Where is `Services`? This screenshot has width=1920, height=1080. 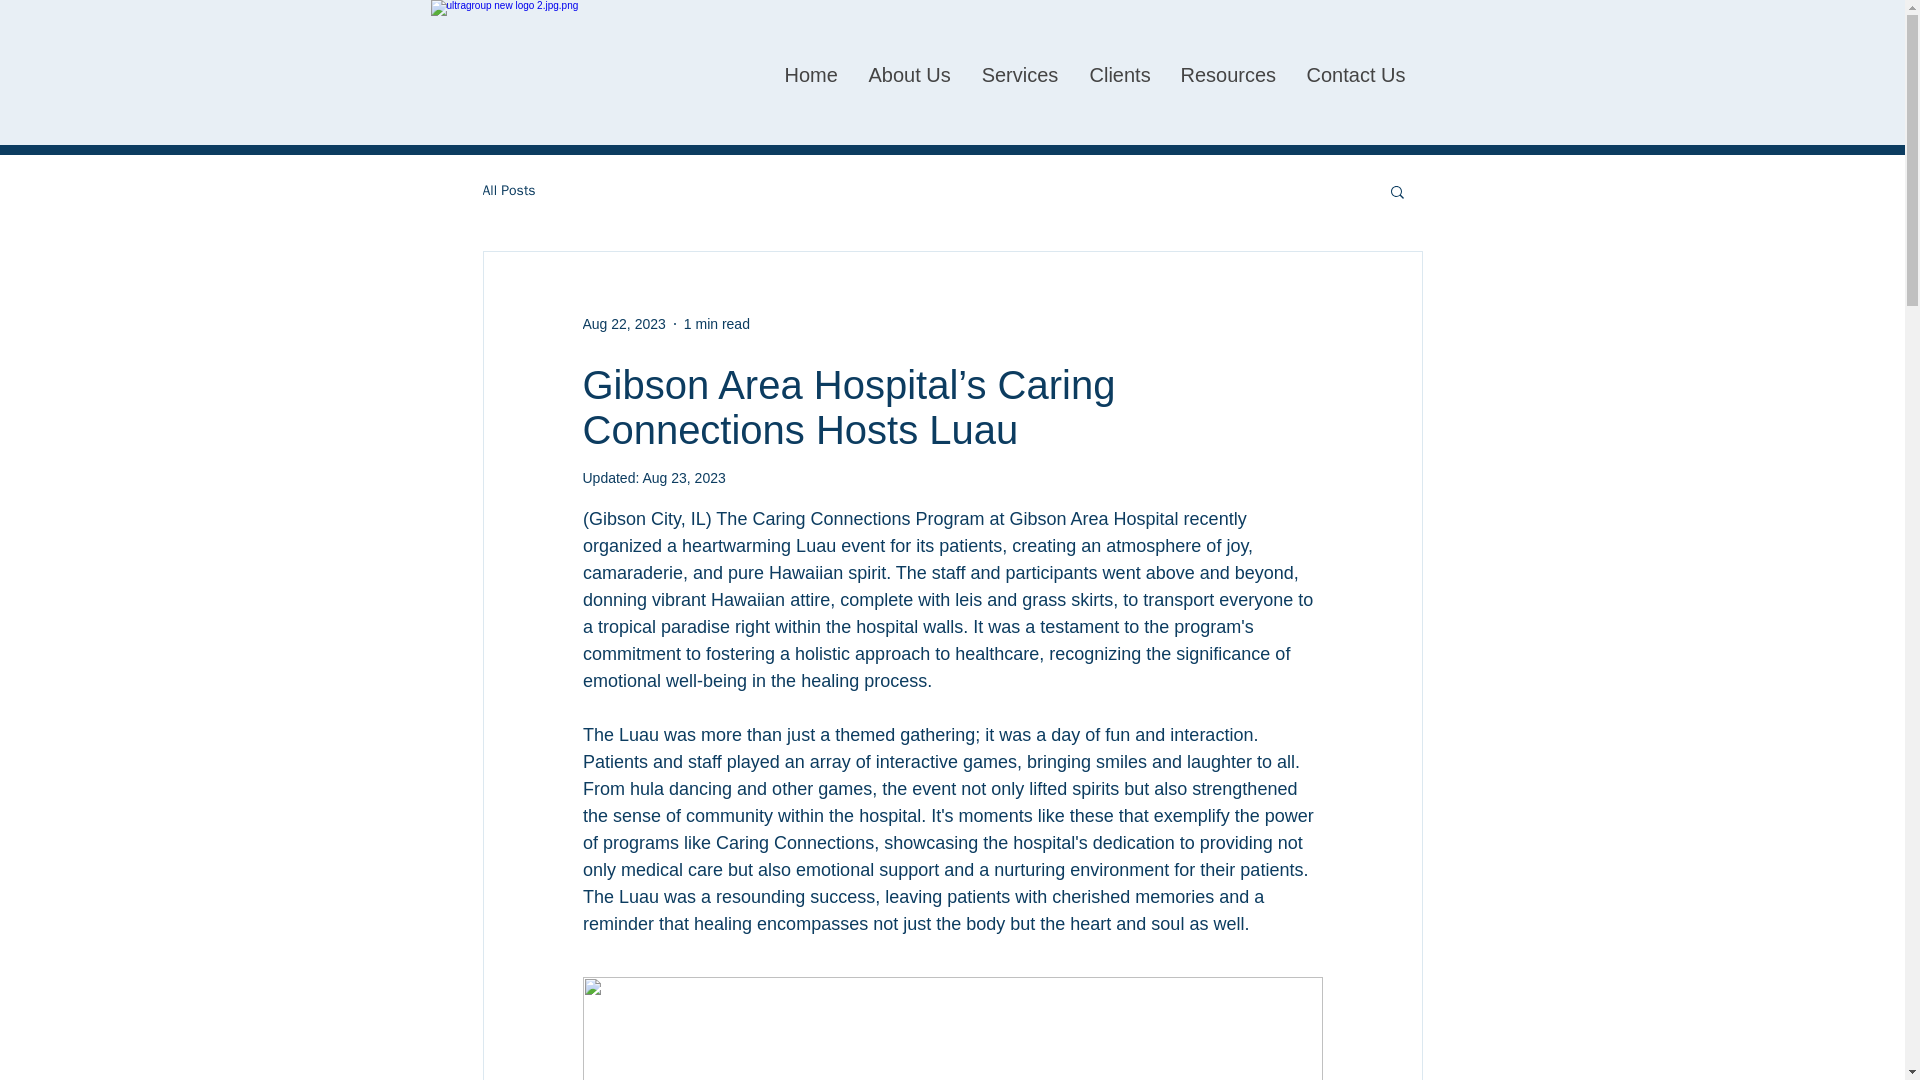
Services is located at coordinates (1019, 74).